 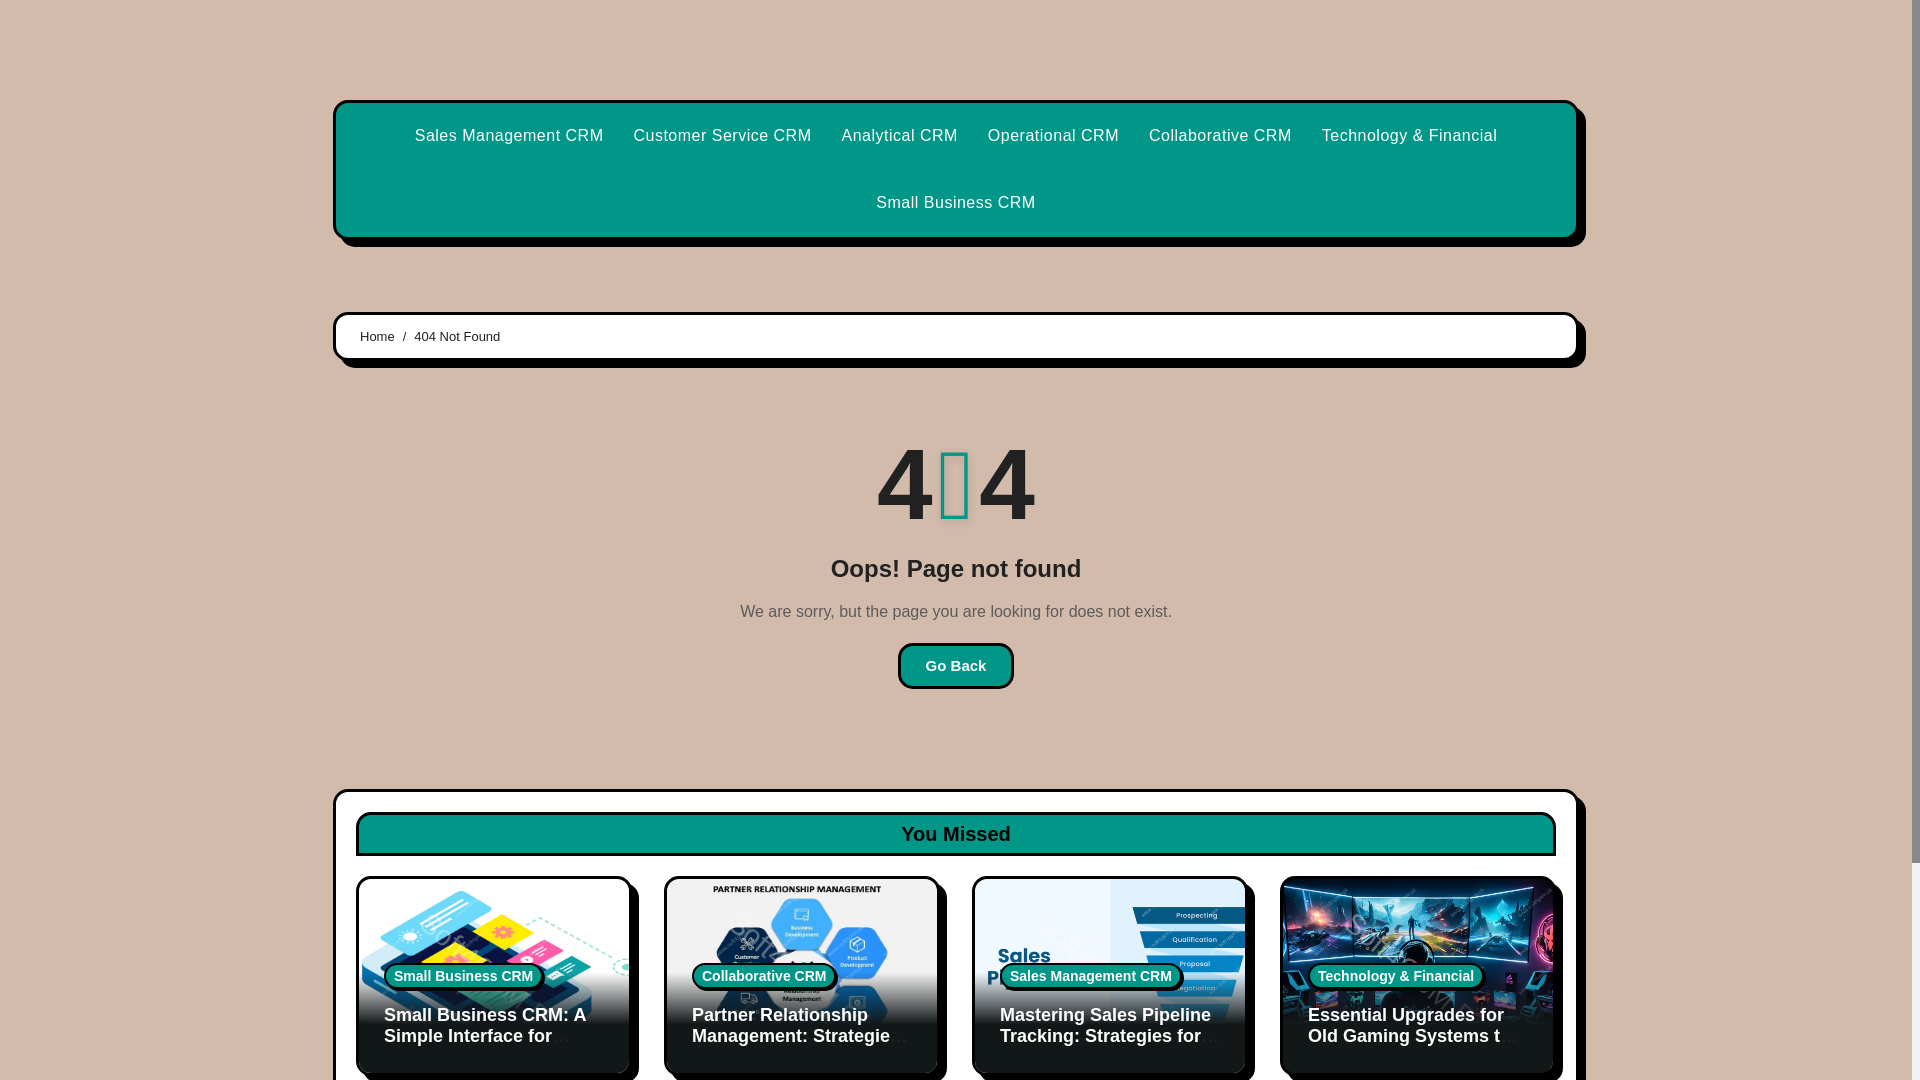 What do you see at coordinates (1091, 976) in the screenshot?
I see `Sales Management CRM` at bounding box center [1091, 976].